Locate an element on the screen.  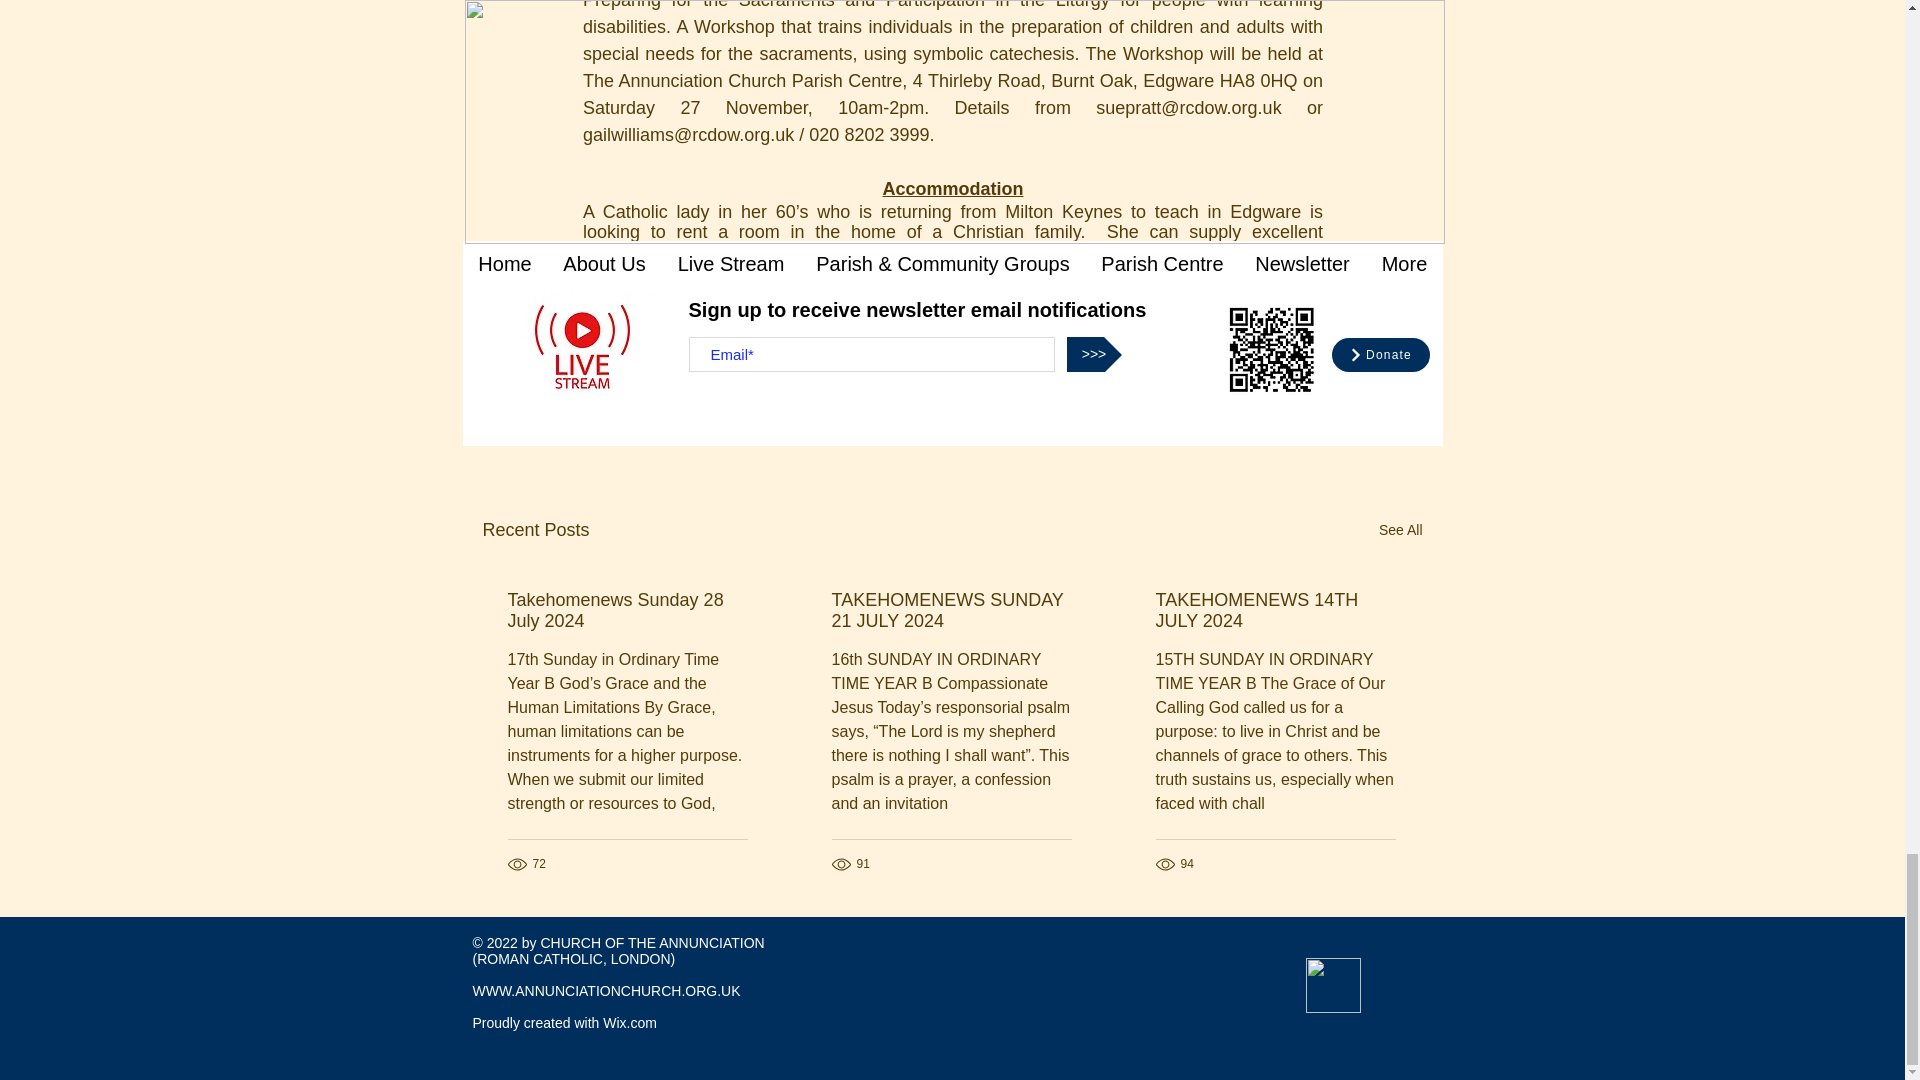
Takehomenews Sunday 28 July 2024 is located at coordinates (628, 610).